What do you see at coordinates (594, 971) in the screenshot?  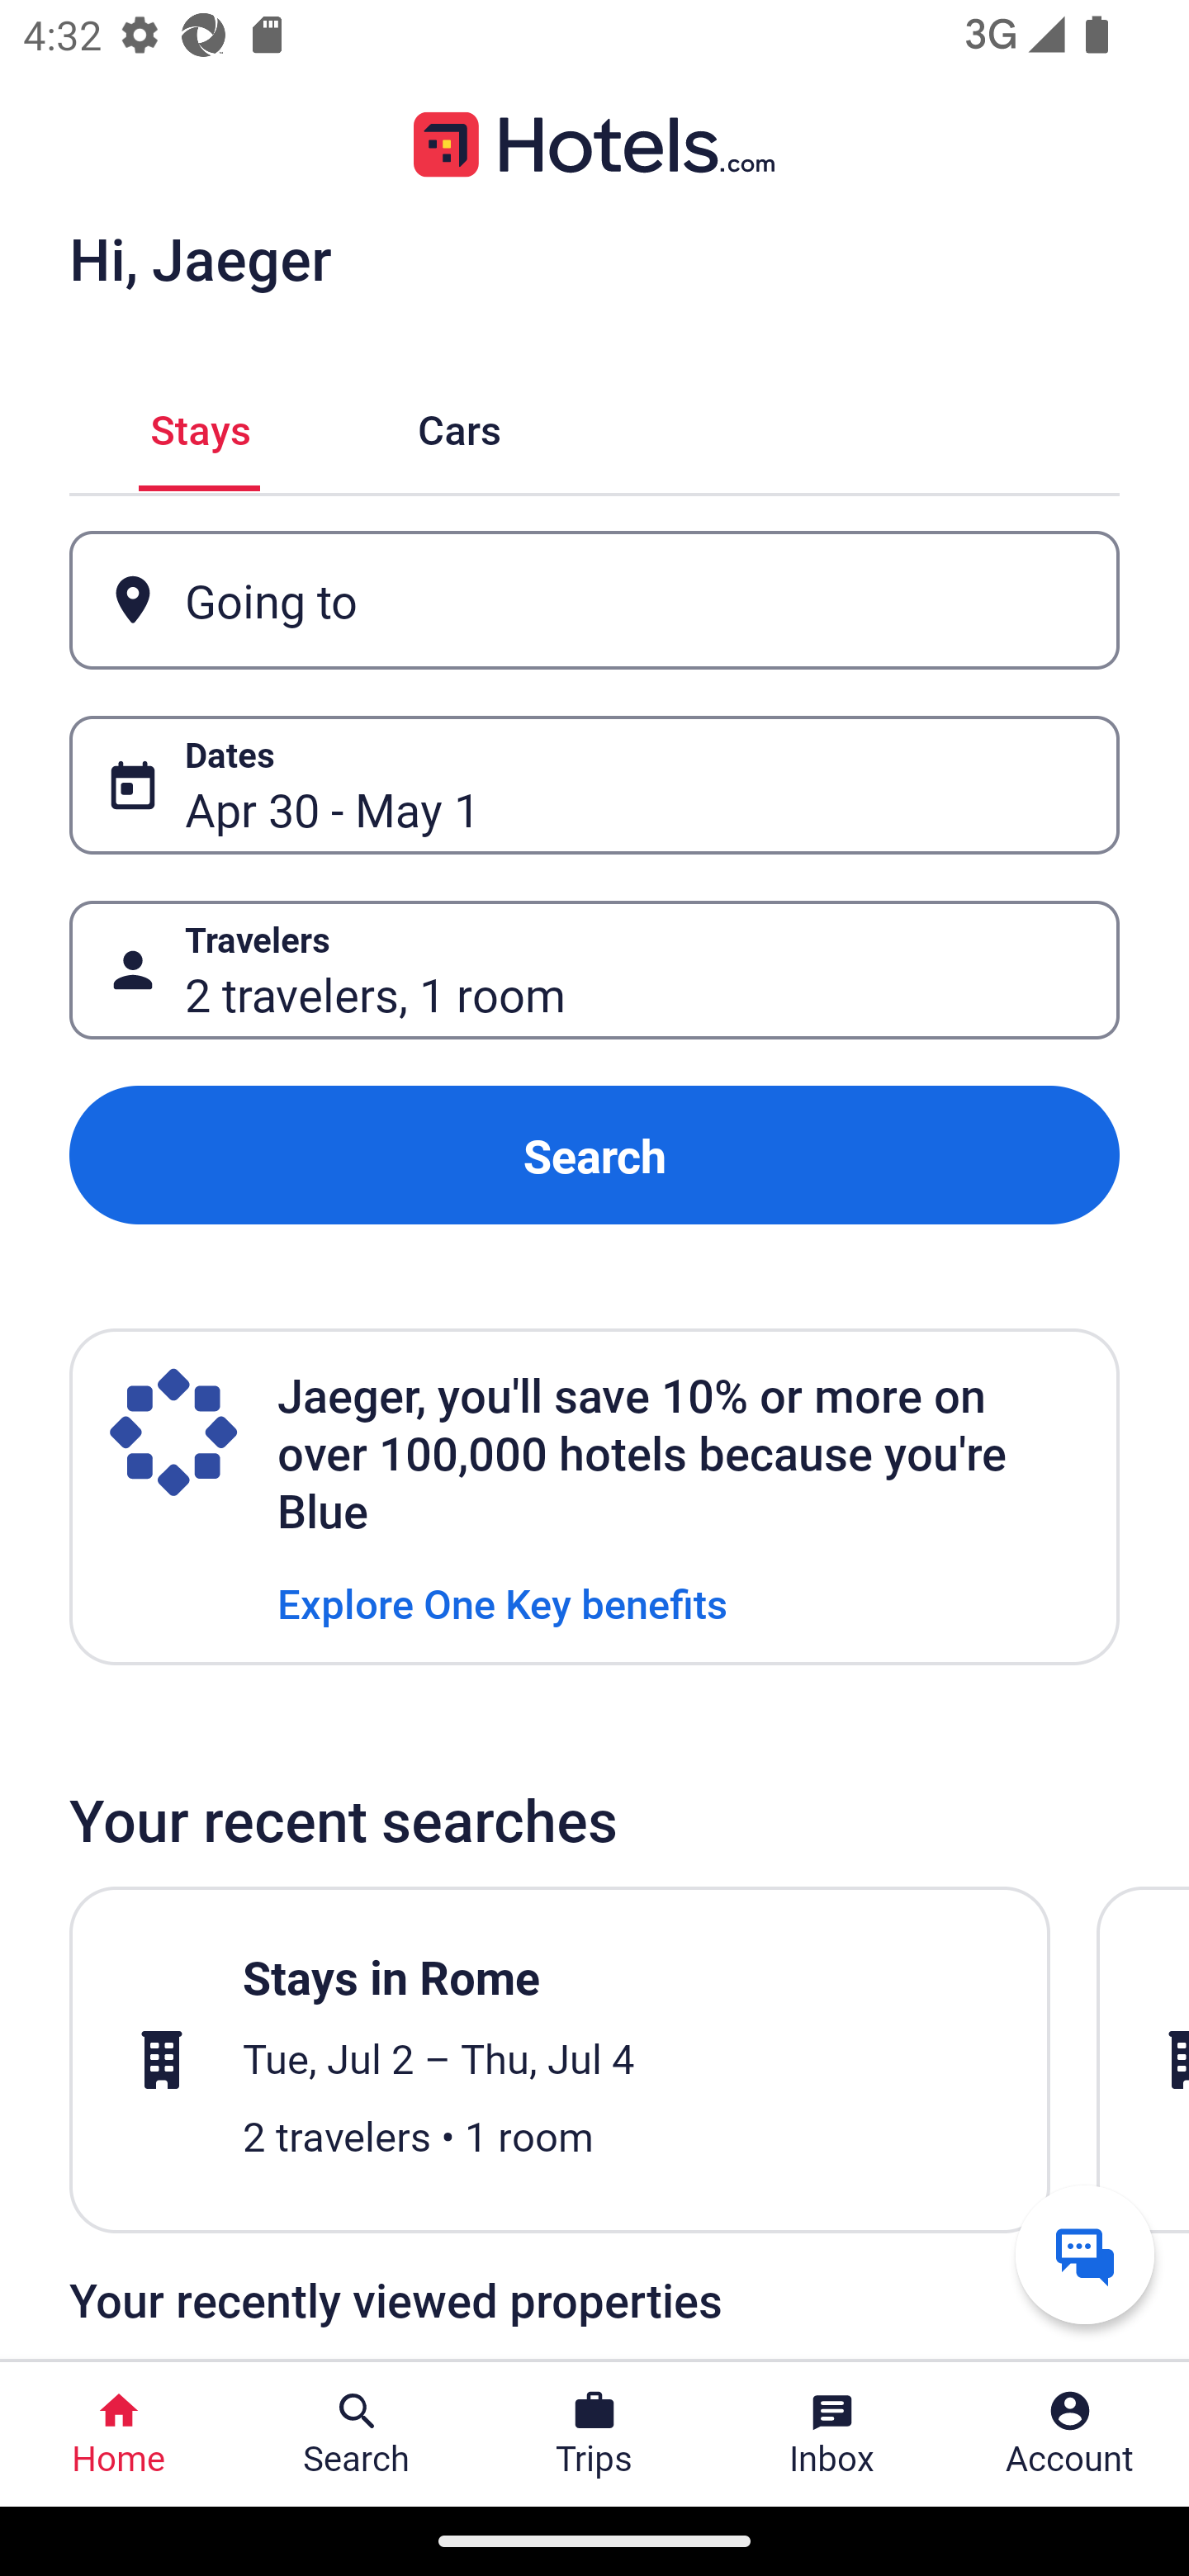 I see `Travelers Button 2 travelers, 1 room` at bounding box center [594, 971].